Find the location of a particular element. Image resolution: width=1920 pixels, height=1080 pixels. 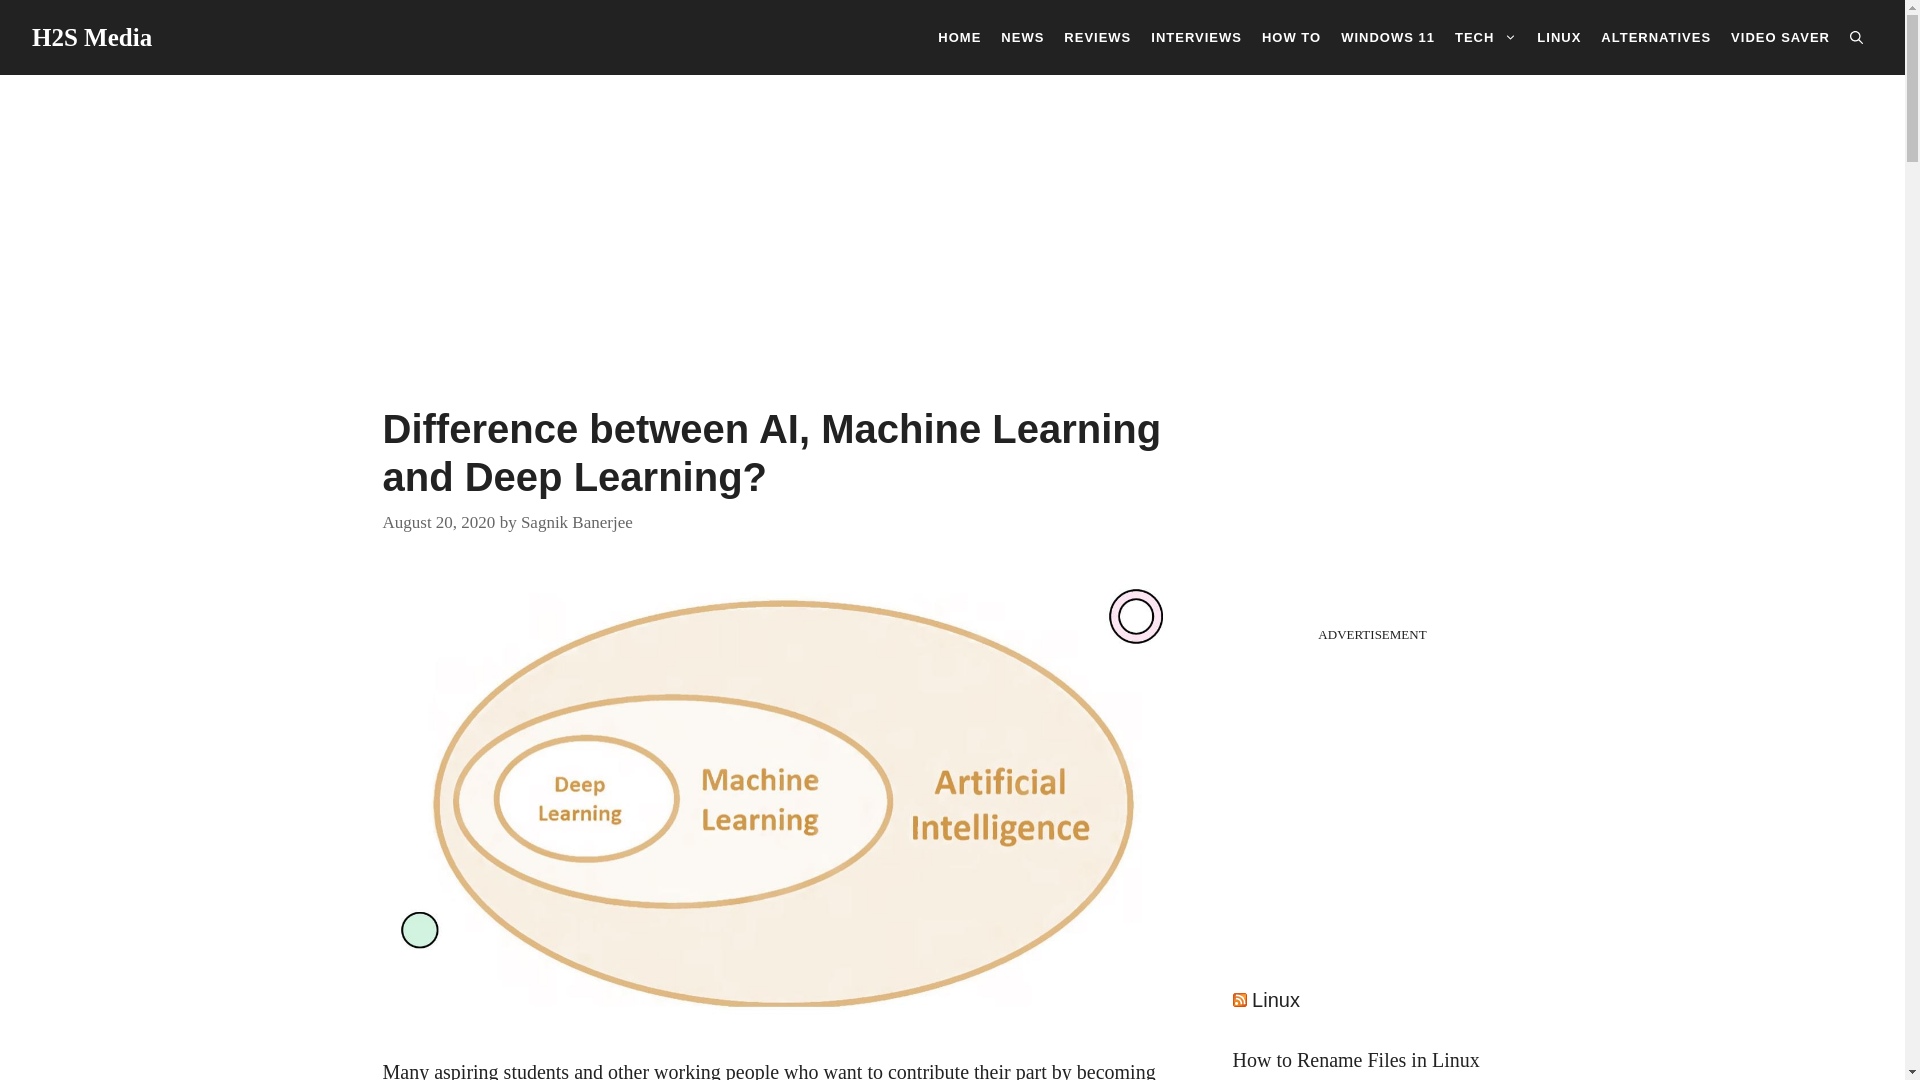

INTERVIEWS is located at coordinates (1196, 36).